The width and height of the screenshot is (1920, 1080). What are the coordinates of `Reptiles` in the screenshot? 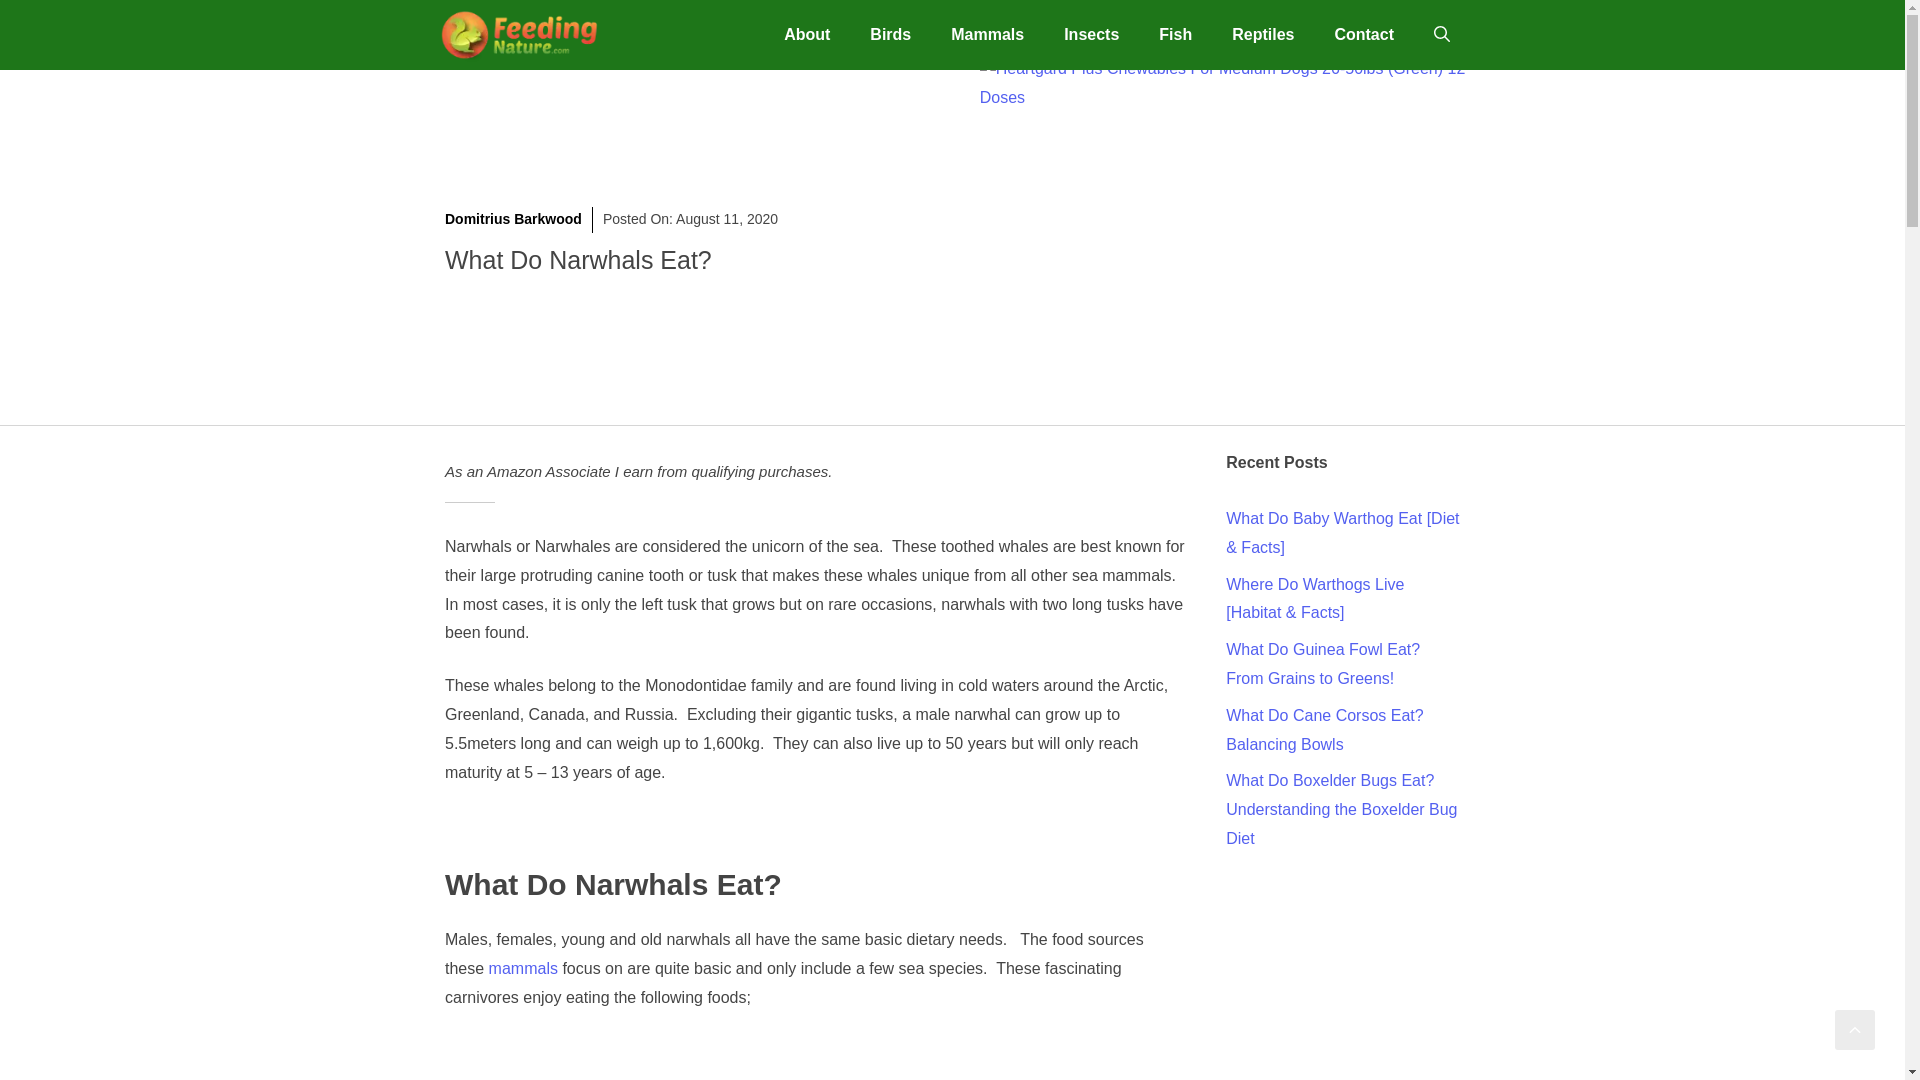 It's located at (1262, 34).